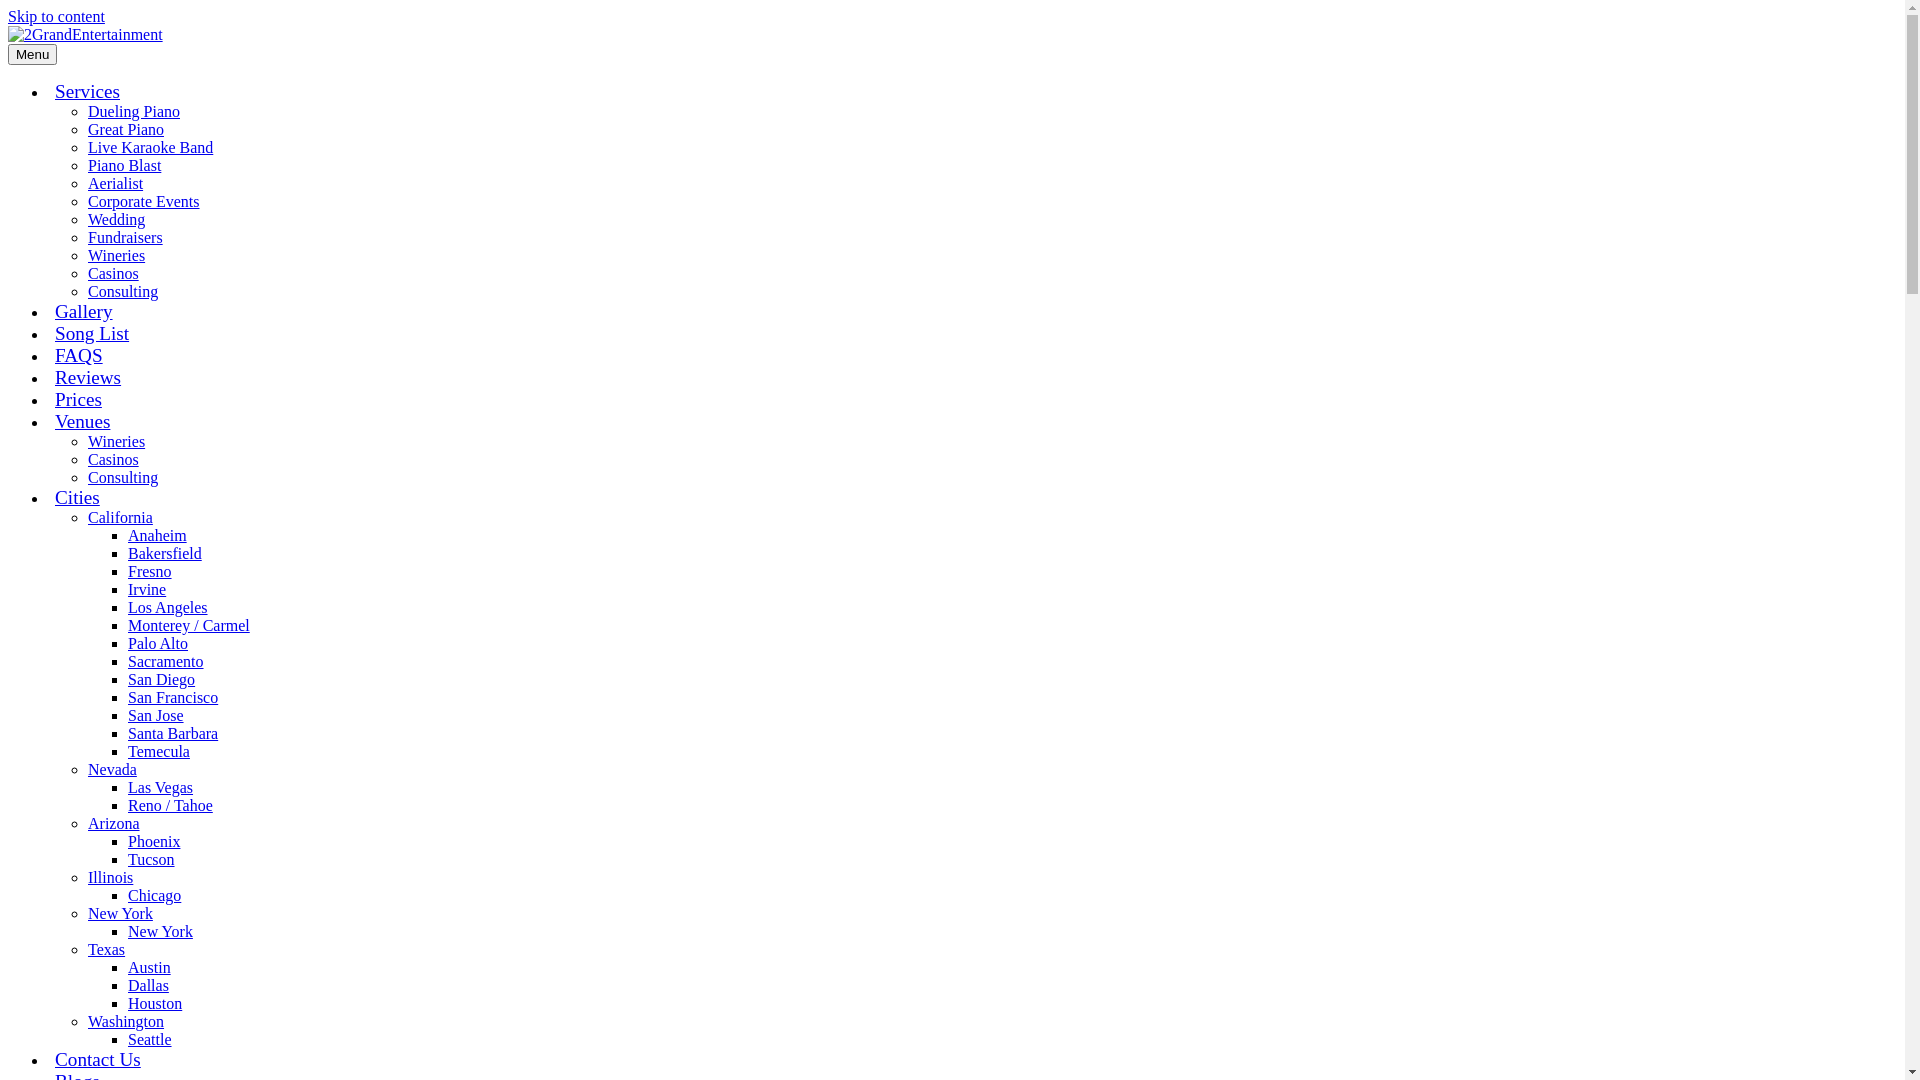 This screenshot has height=1080, width=1920. Describe the element at coordinates (123, 478) in the screenshot. I see `Consulting` at that location.